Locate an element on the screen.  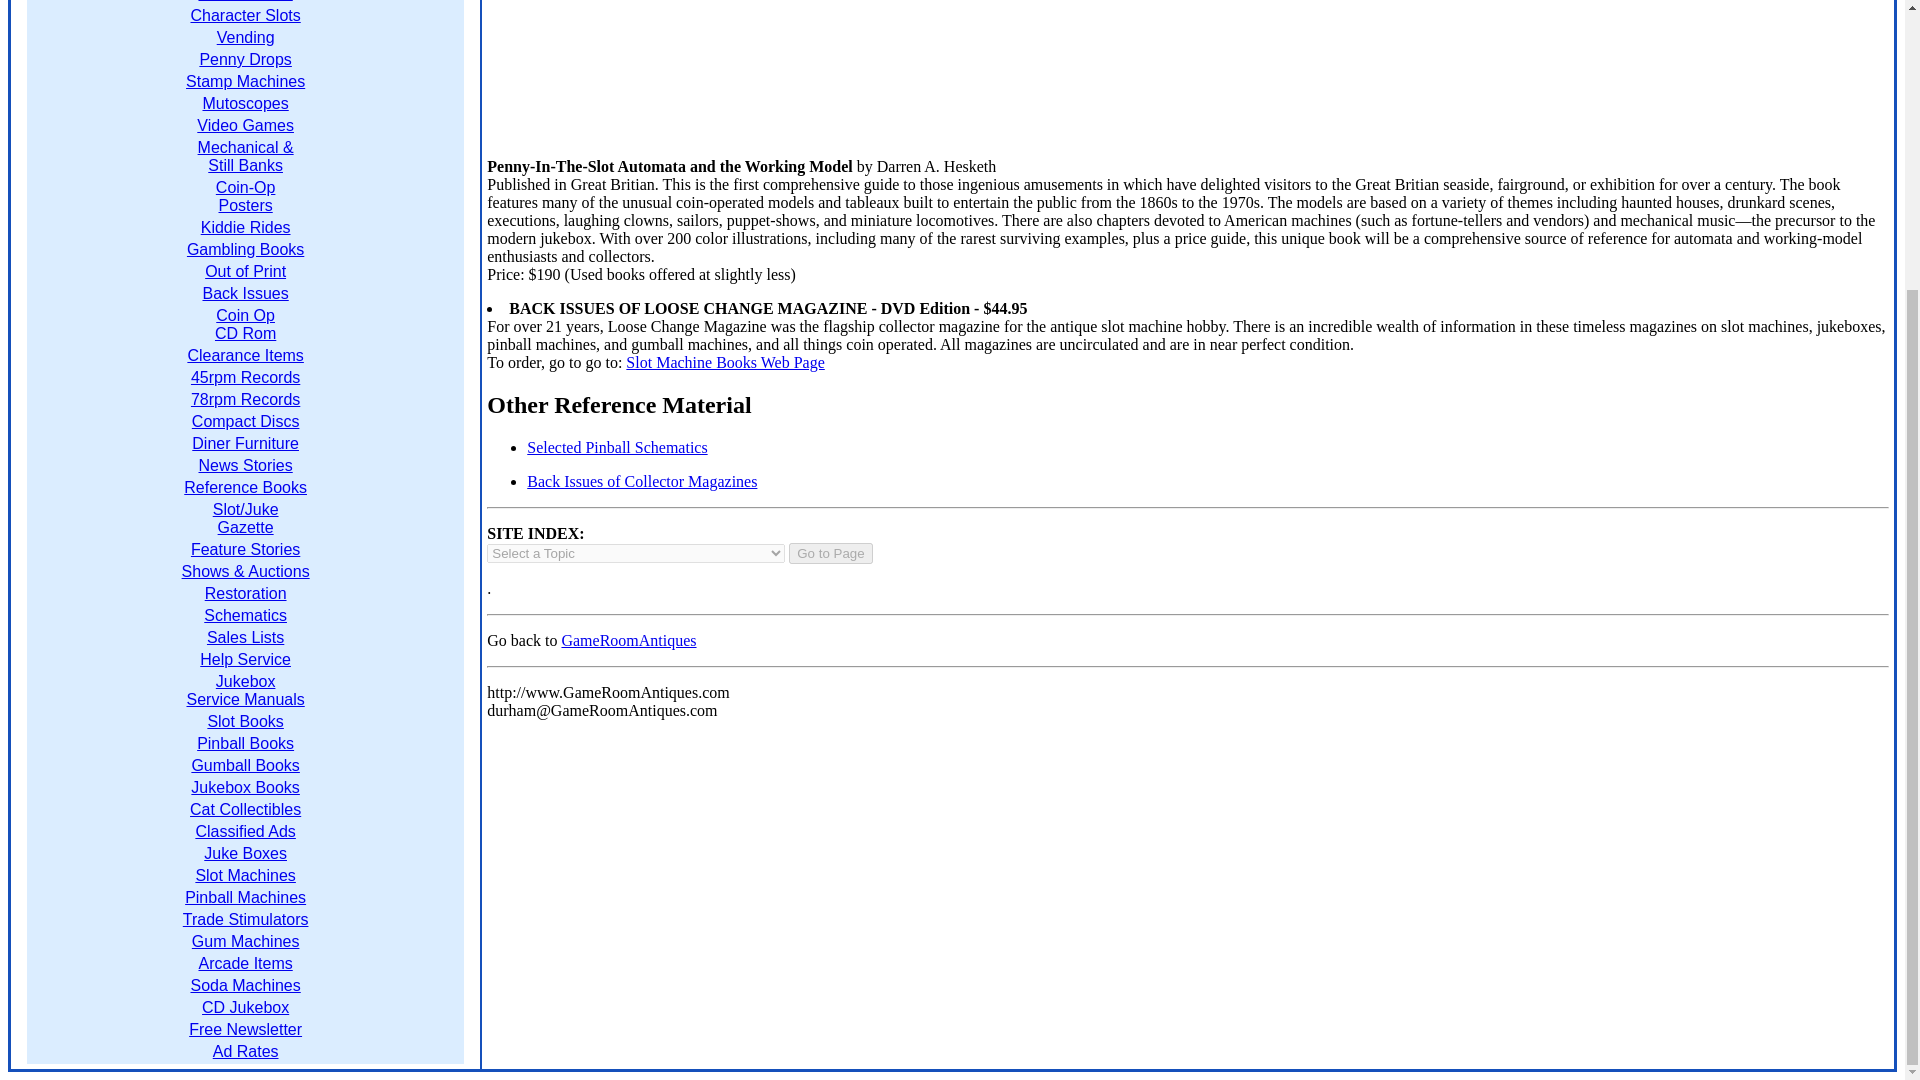
Stamp Machines is located at coordinates (246, 81).